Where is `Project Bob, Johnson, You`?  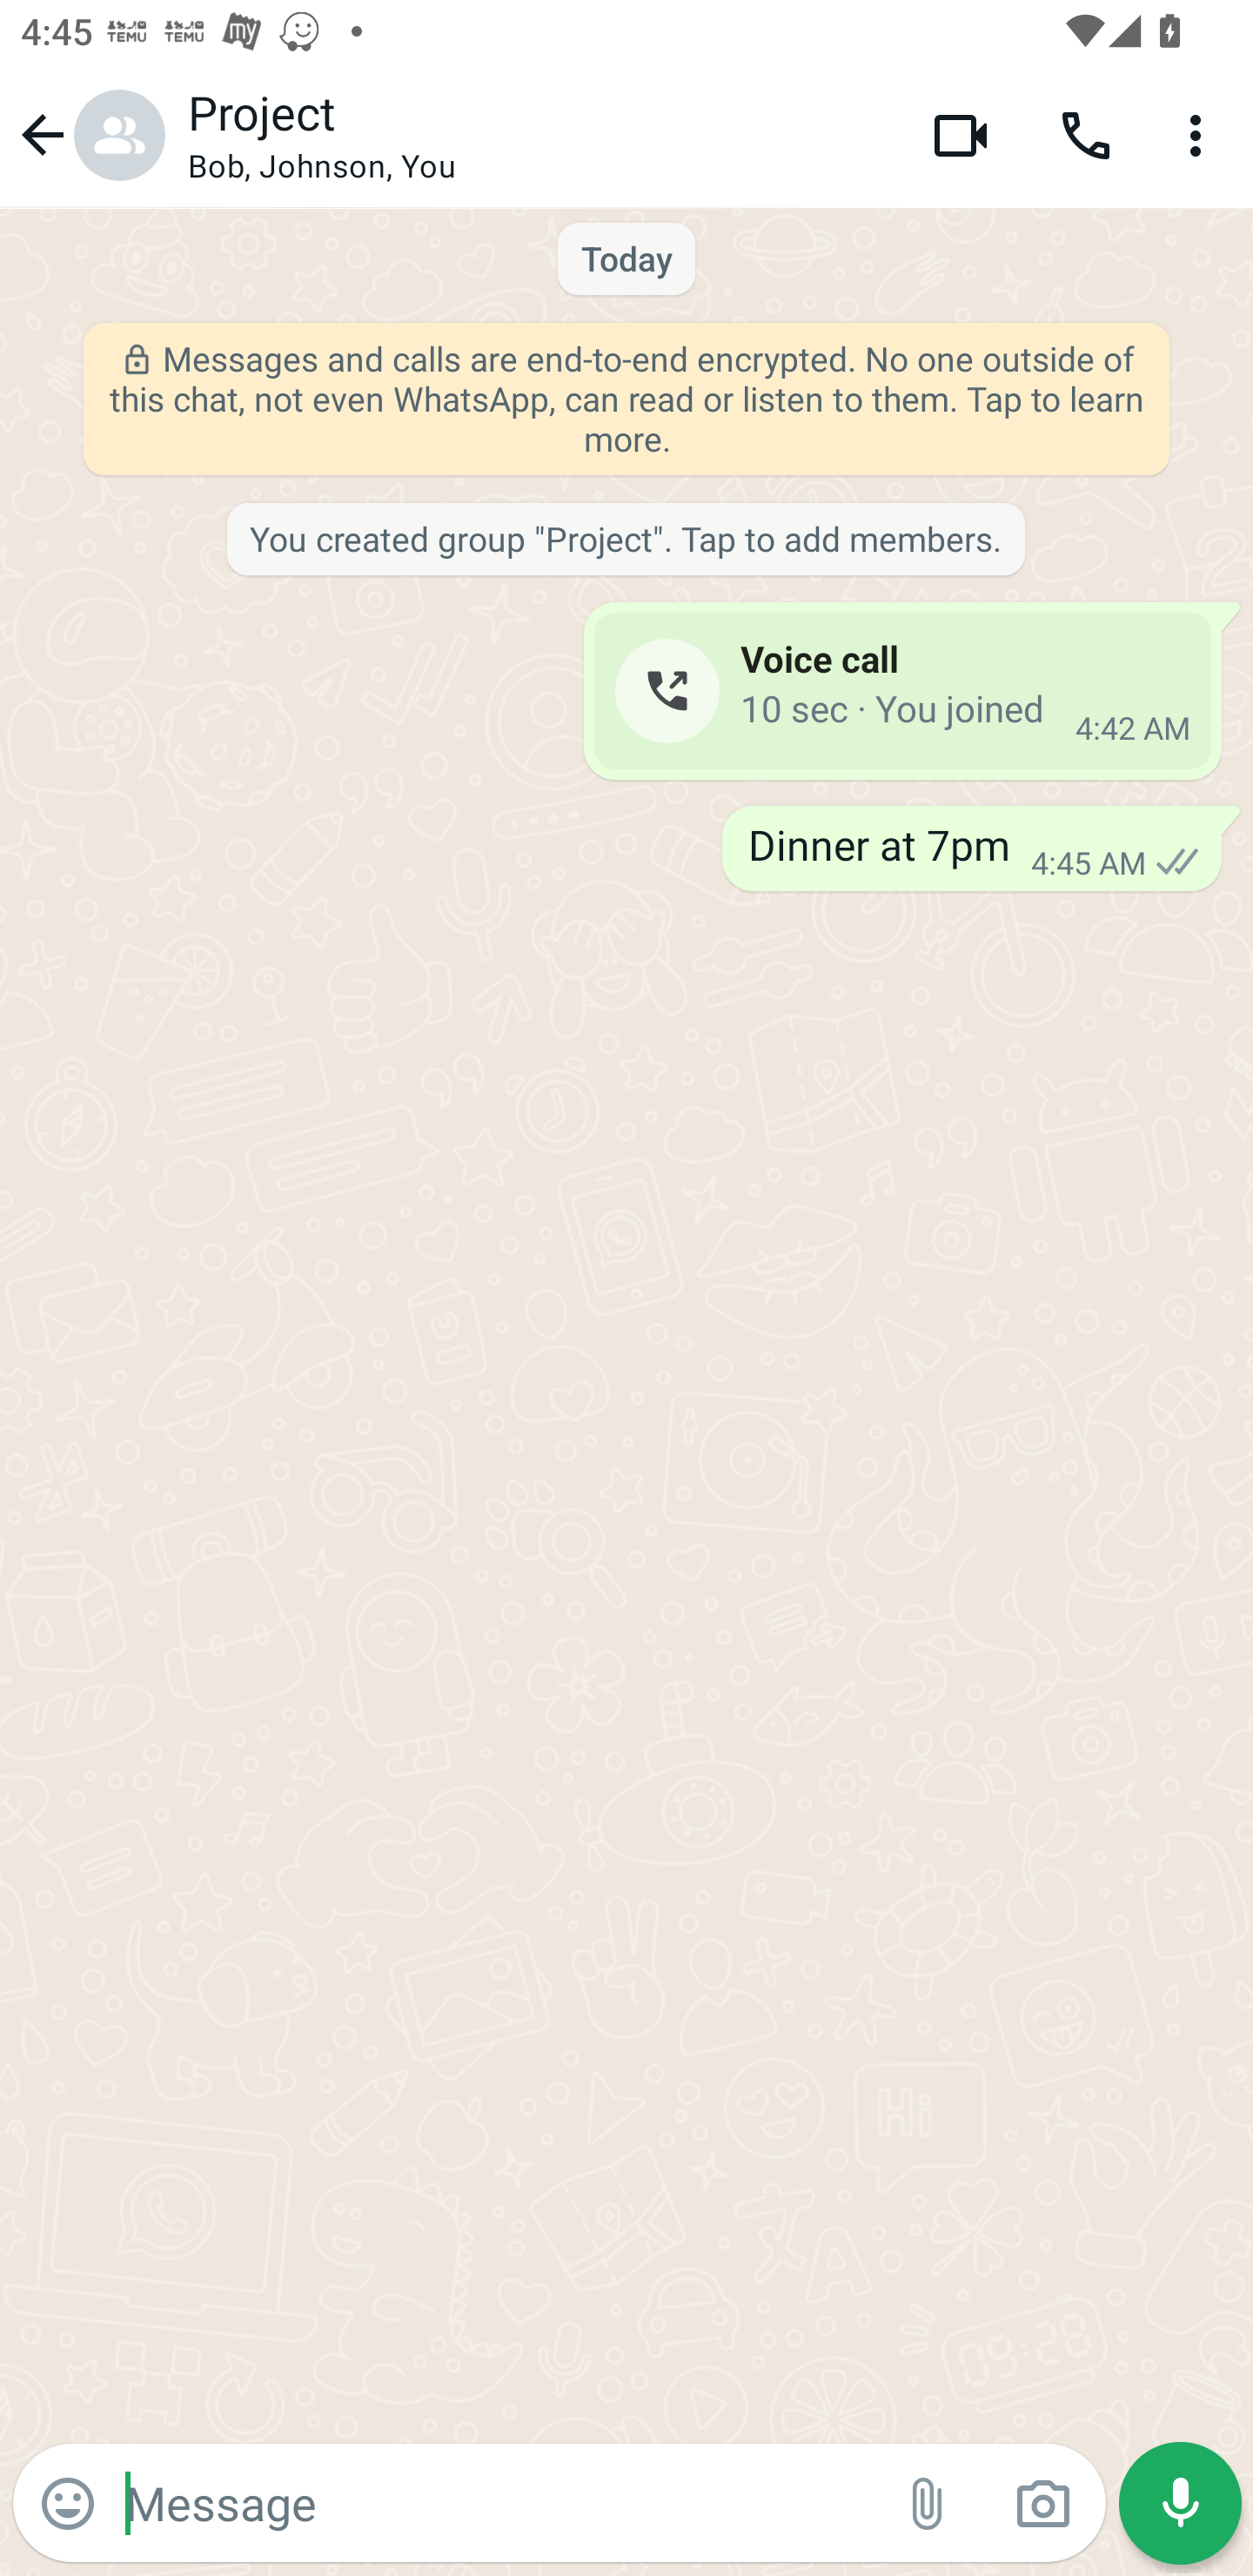 Project Bob, Johnson, You is located at coordinates (538, 135).